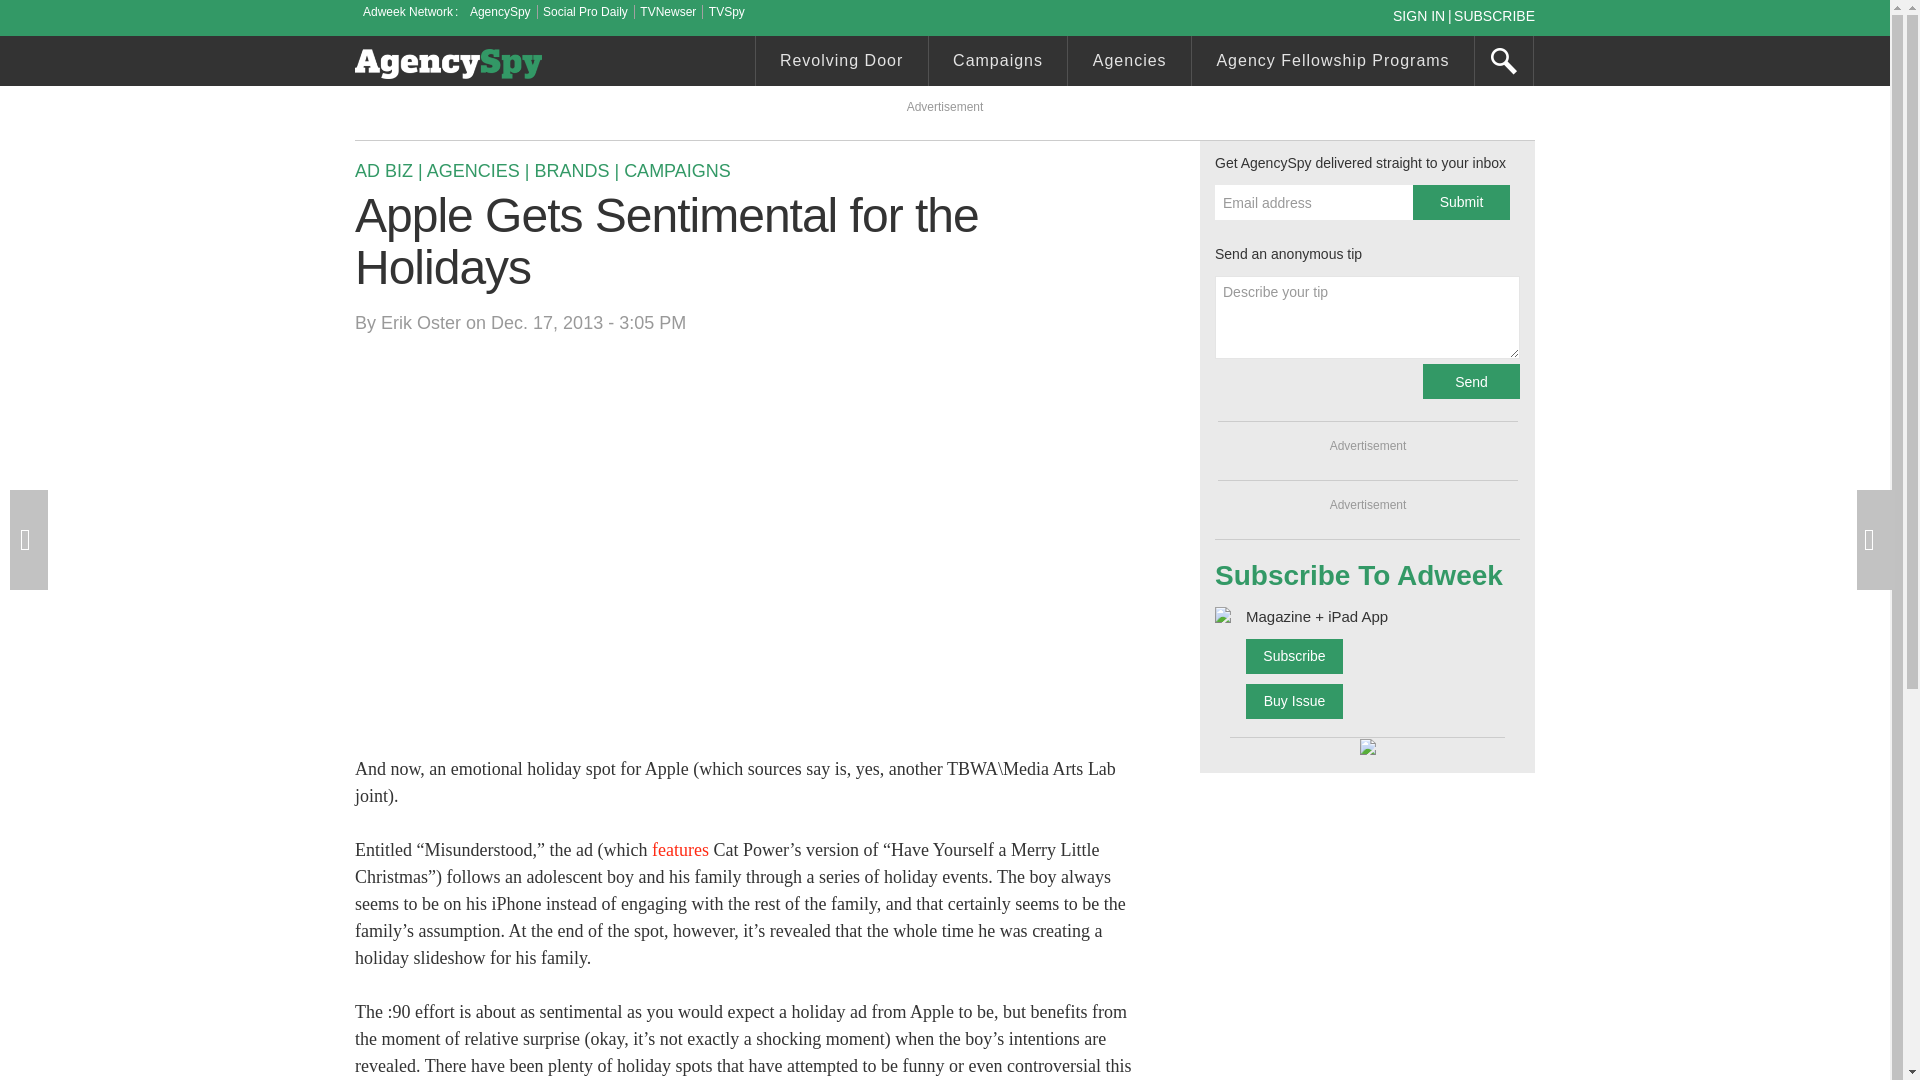  What do you see at coordinates (448, 63) in the screenshot?
I see `Covering the ad agency world` at bounding box center [448, 63].